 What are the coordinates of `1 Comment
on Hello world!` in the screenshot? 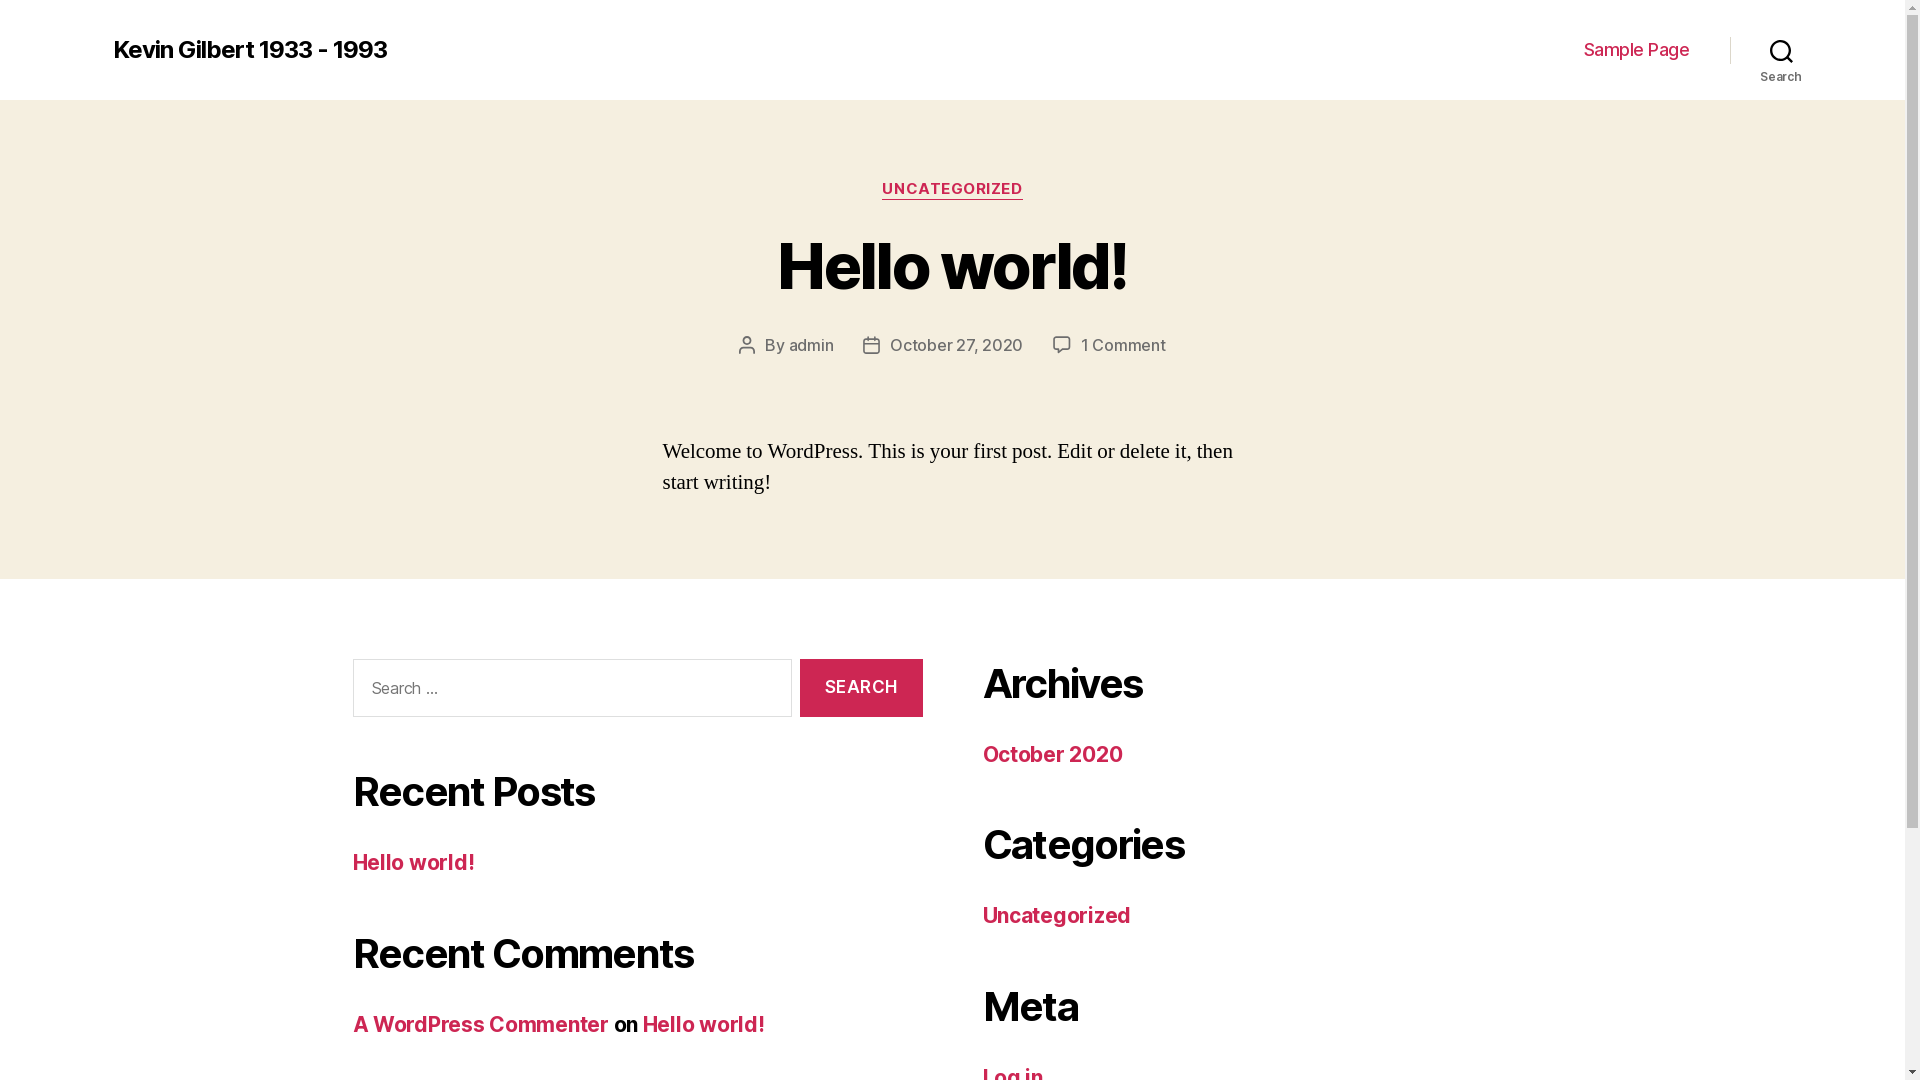 It's located at (1124, 345).